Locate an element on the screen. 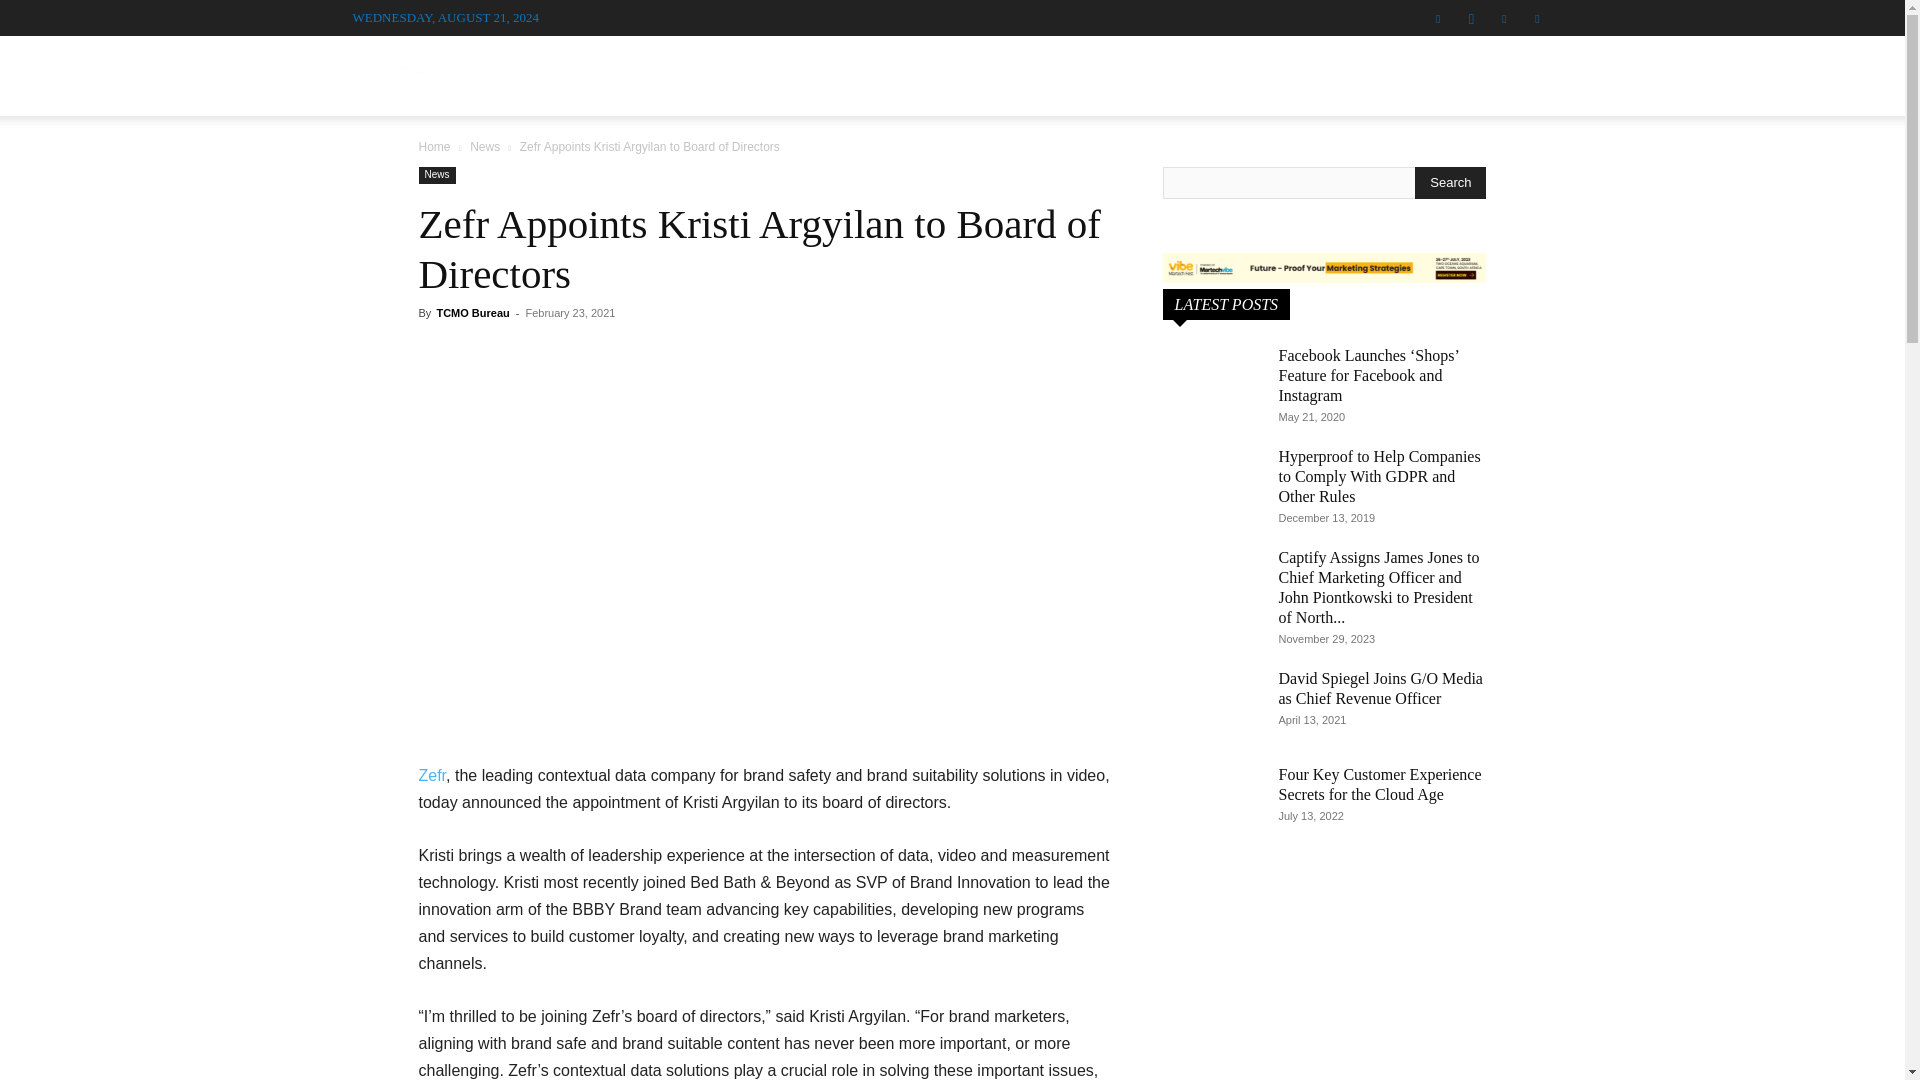 The image size is (1920, 1080). INSIGHTS is located at coordinates (1310, 70).